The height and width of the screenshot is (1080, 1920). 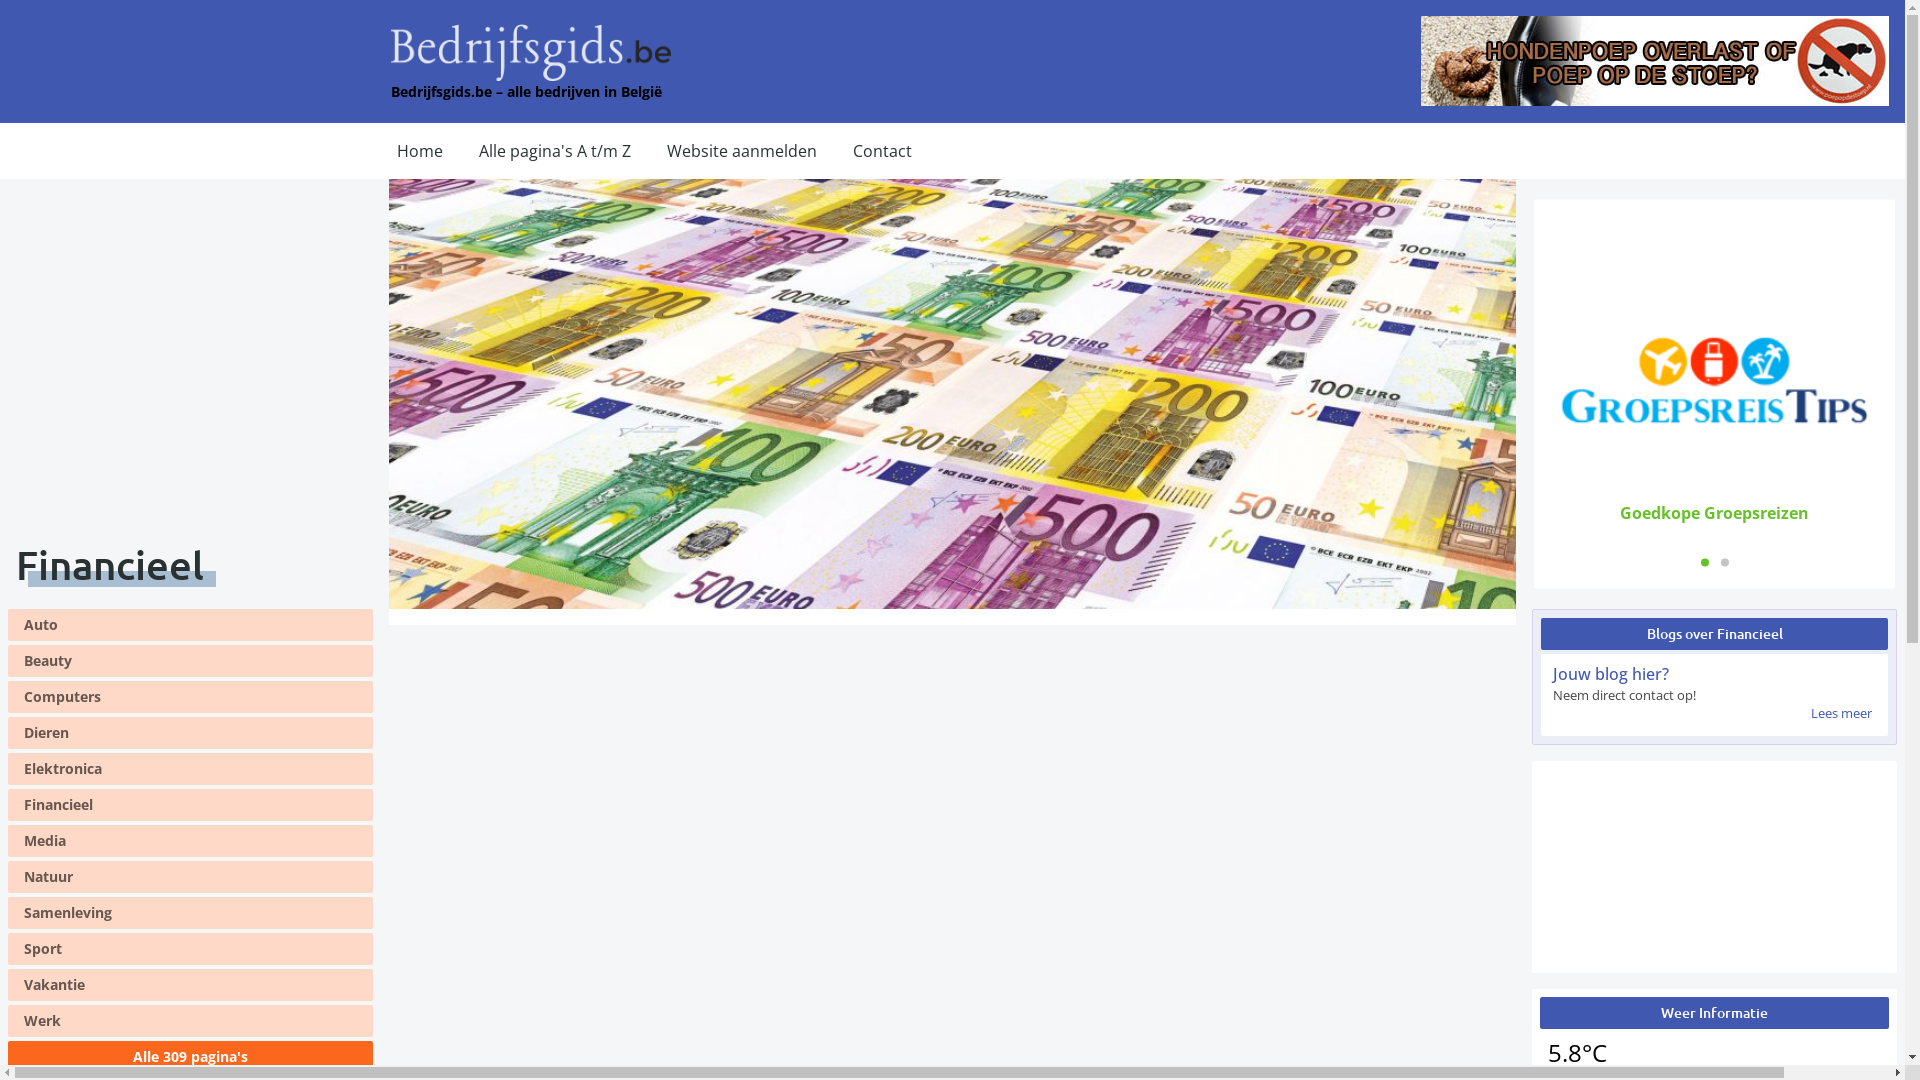 What do you see at coordinates (190, 1021) in the screenshot?
I see `Werk` at bounding box center [190, 1021].